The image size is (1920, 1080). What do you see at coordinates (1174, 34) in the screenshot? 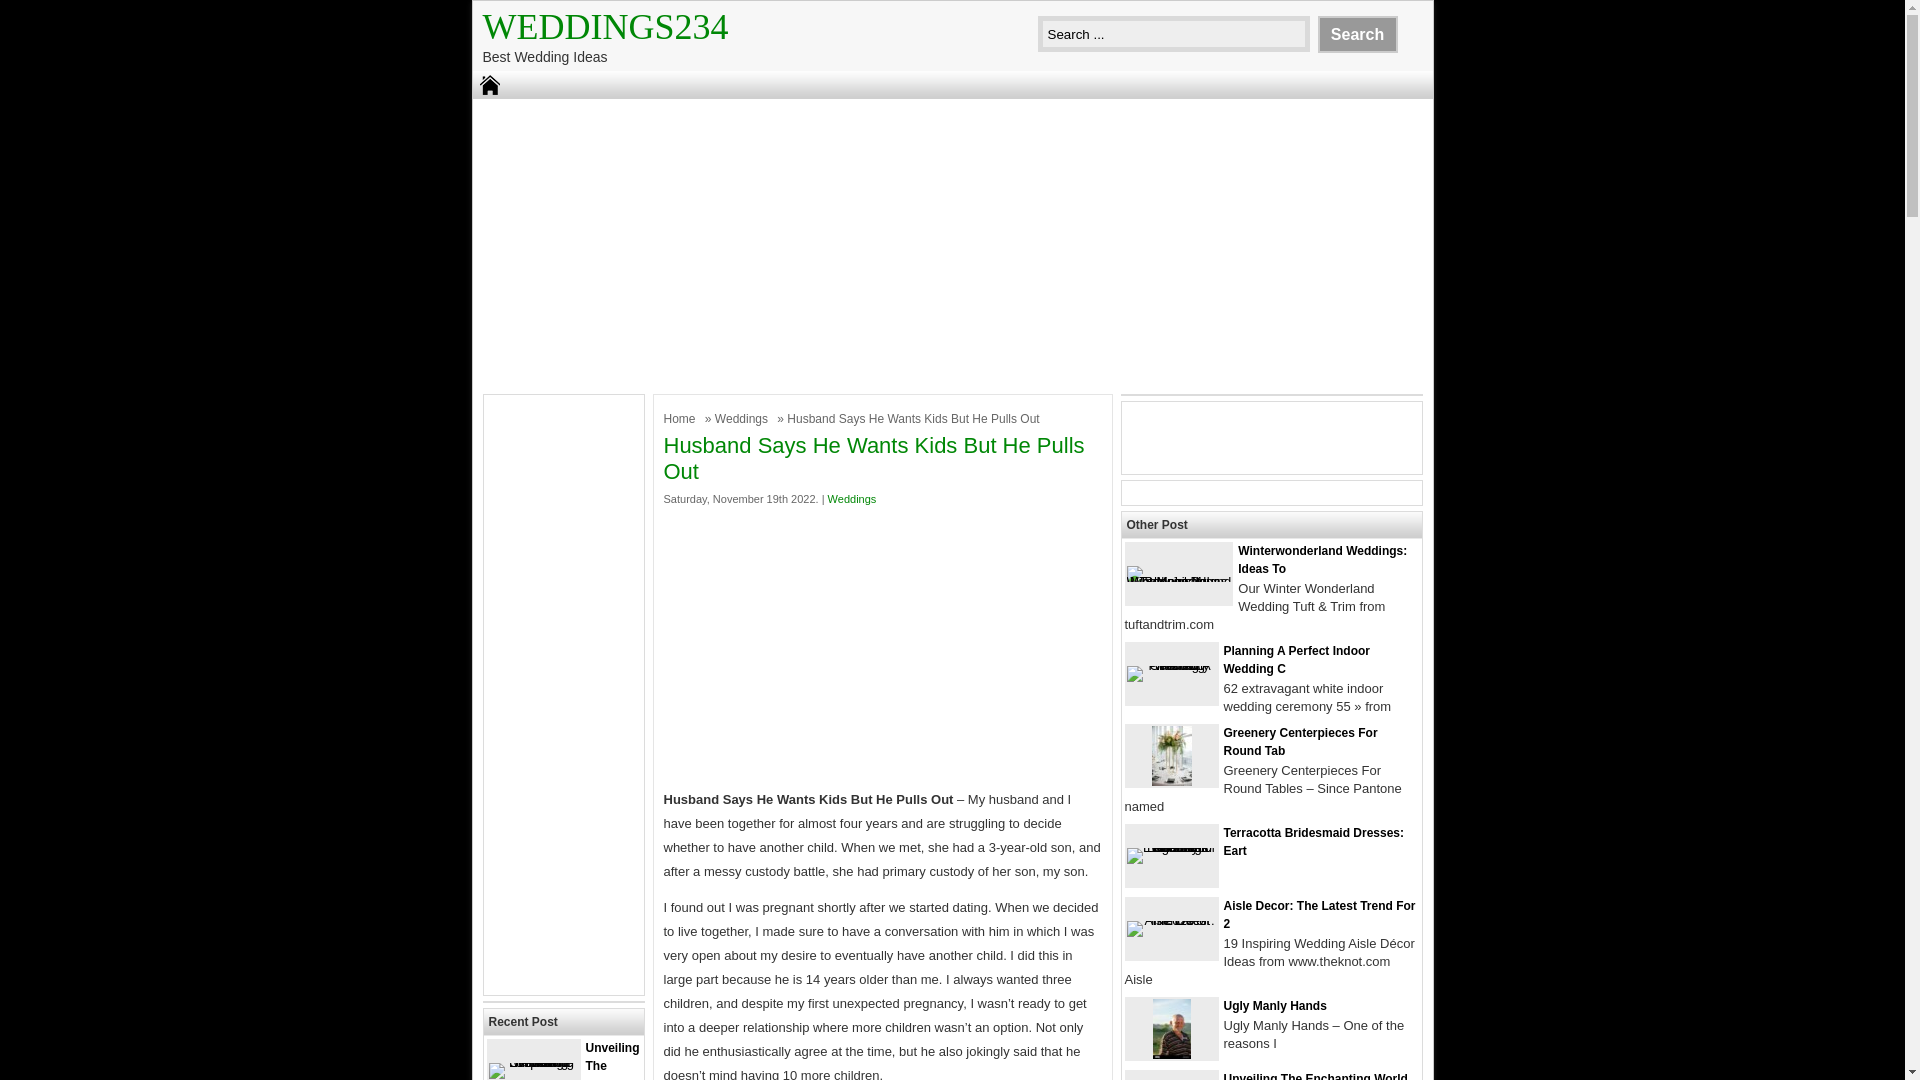
I see `Search ... ` at bounding box center [1174, 34].